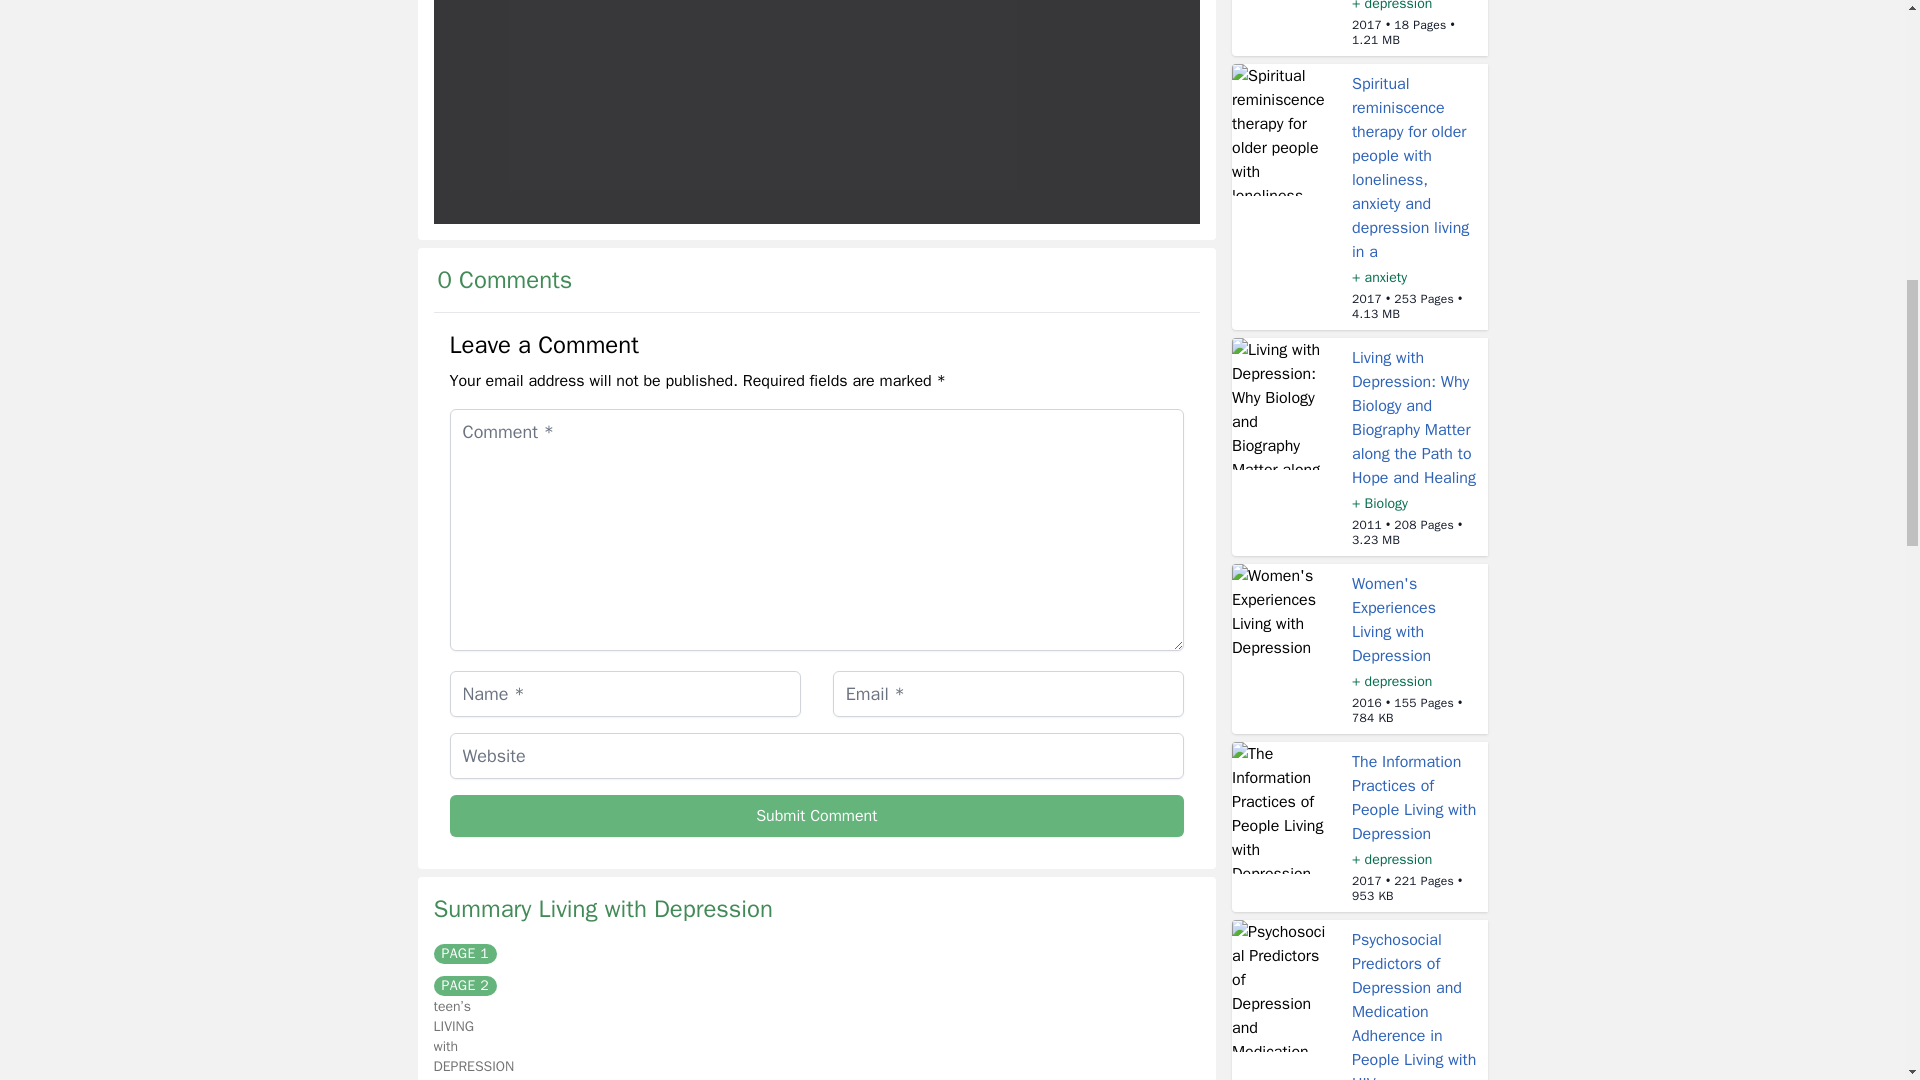 This screenshot has width=1920, height=1080. What do you see at coordinates (1414, 797) in the screenshot?
I see `The Information Practices of People Living with Depression` at bounding box center [1414, 797].